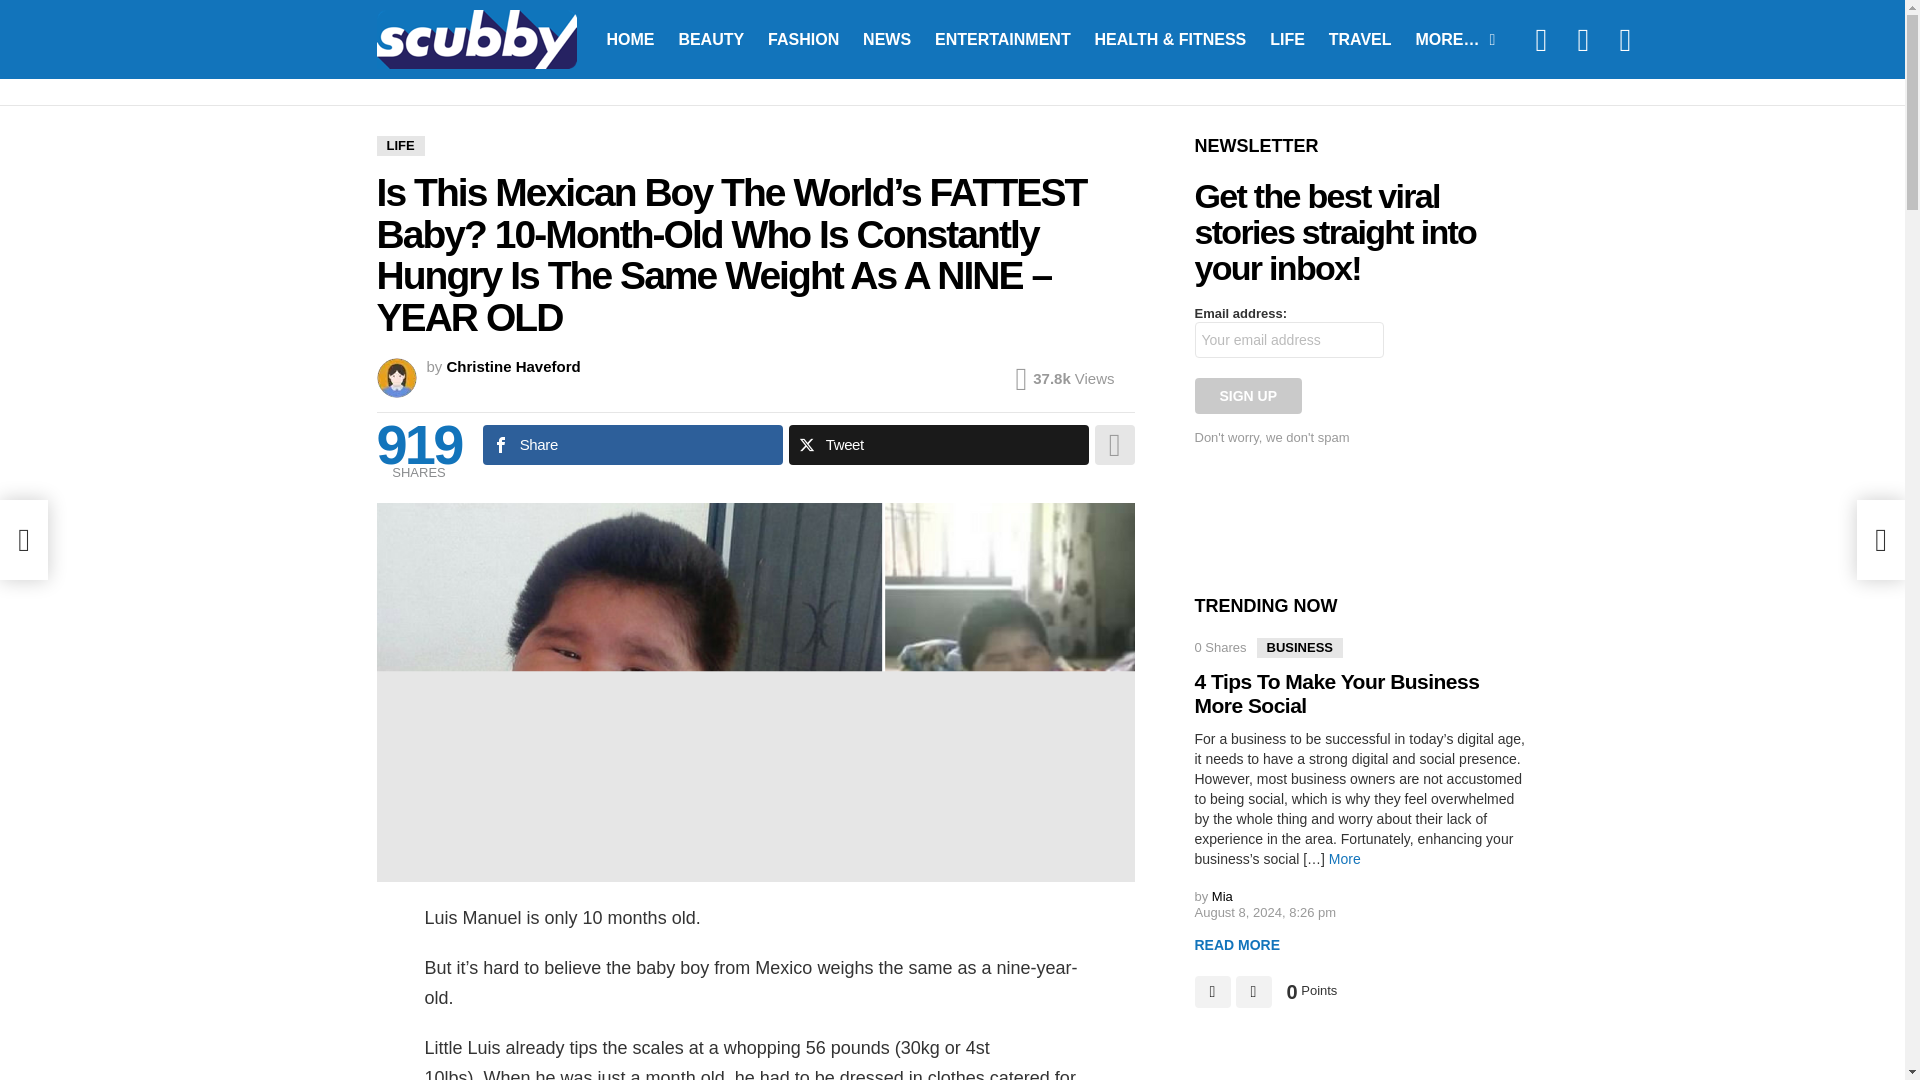 This screenshot has height=1080, width=1920. What do you see at coordinates (886, 38) in the screenshot?
I see `NEWS` at bounding box center [886, 38].